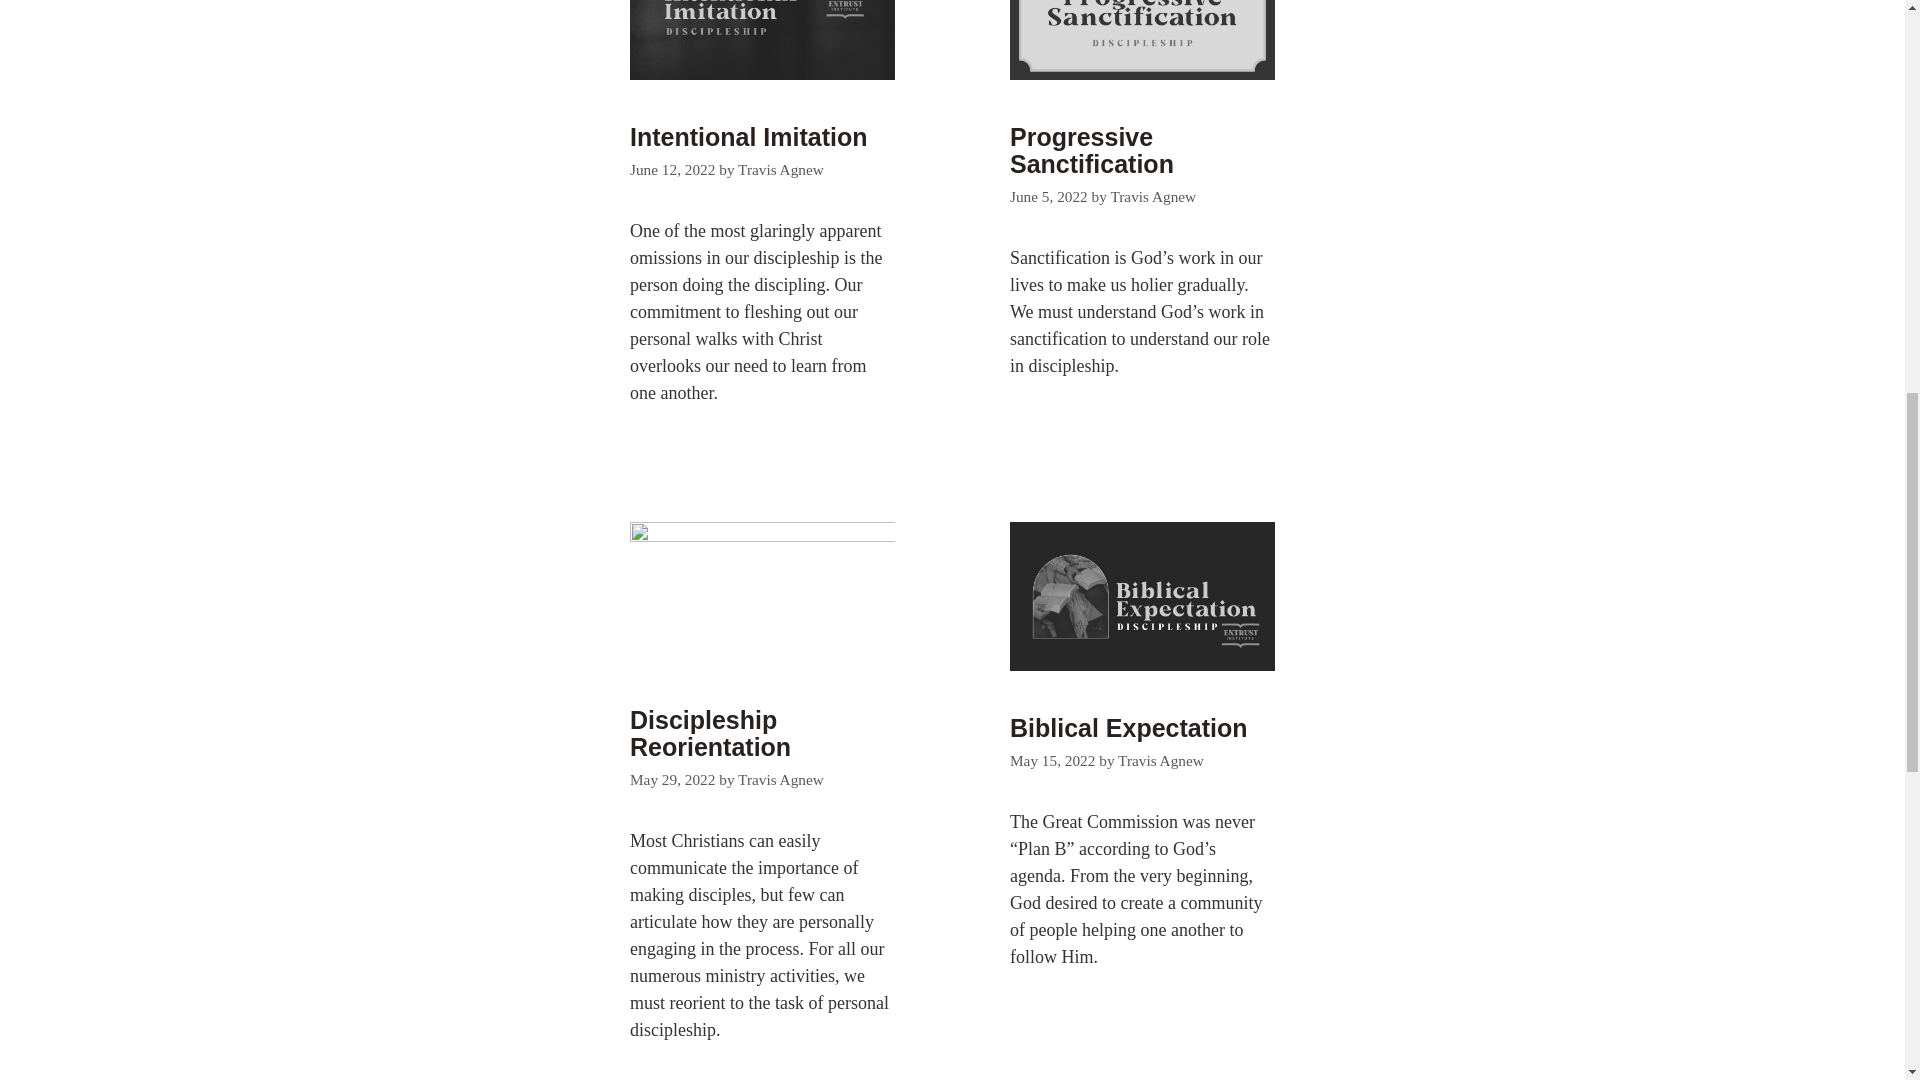  What do you see at coordinates (780, 169) in the screenshot?
I see `View all posts by Travis Agnew` at bounding box center [780, 169].